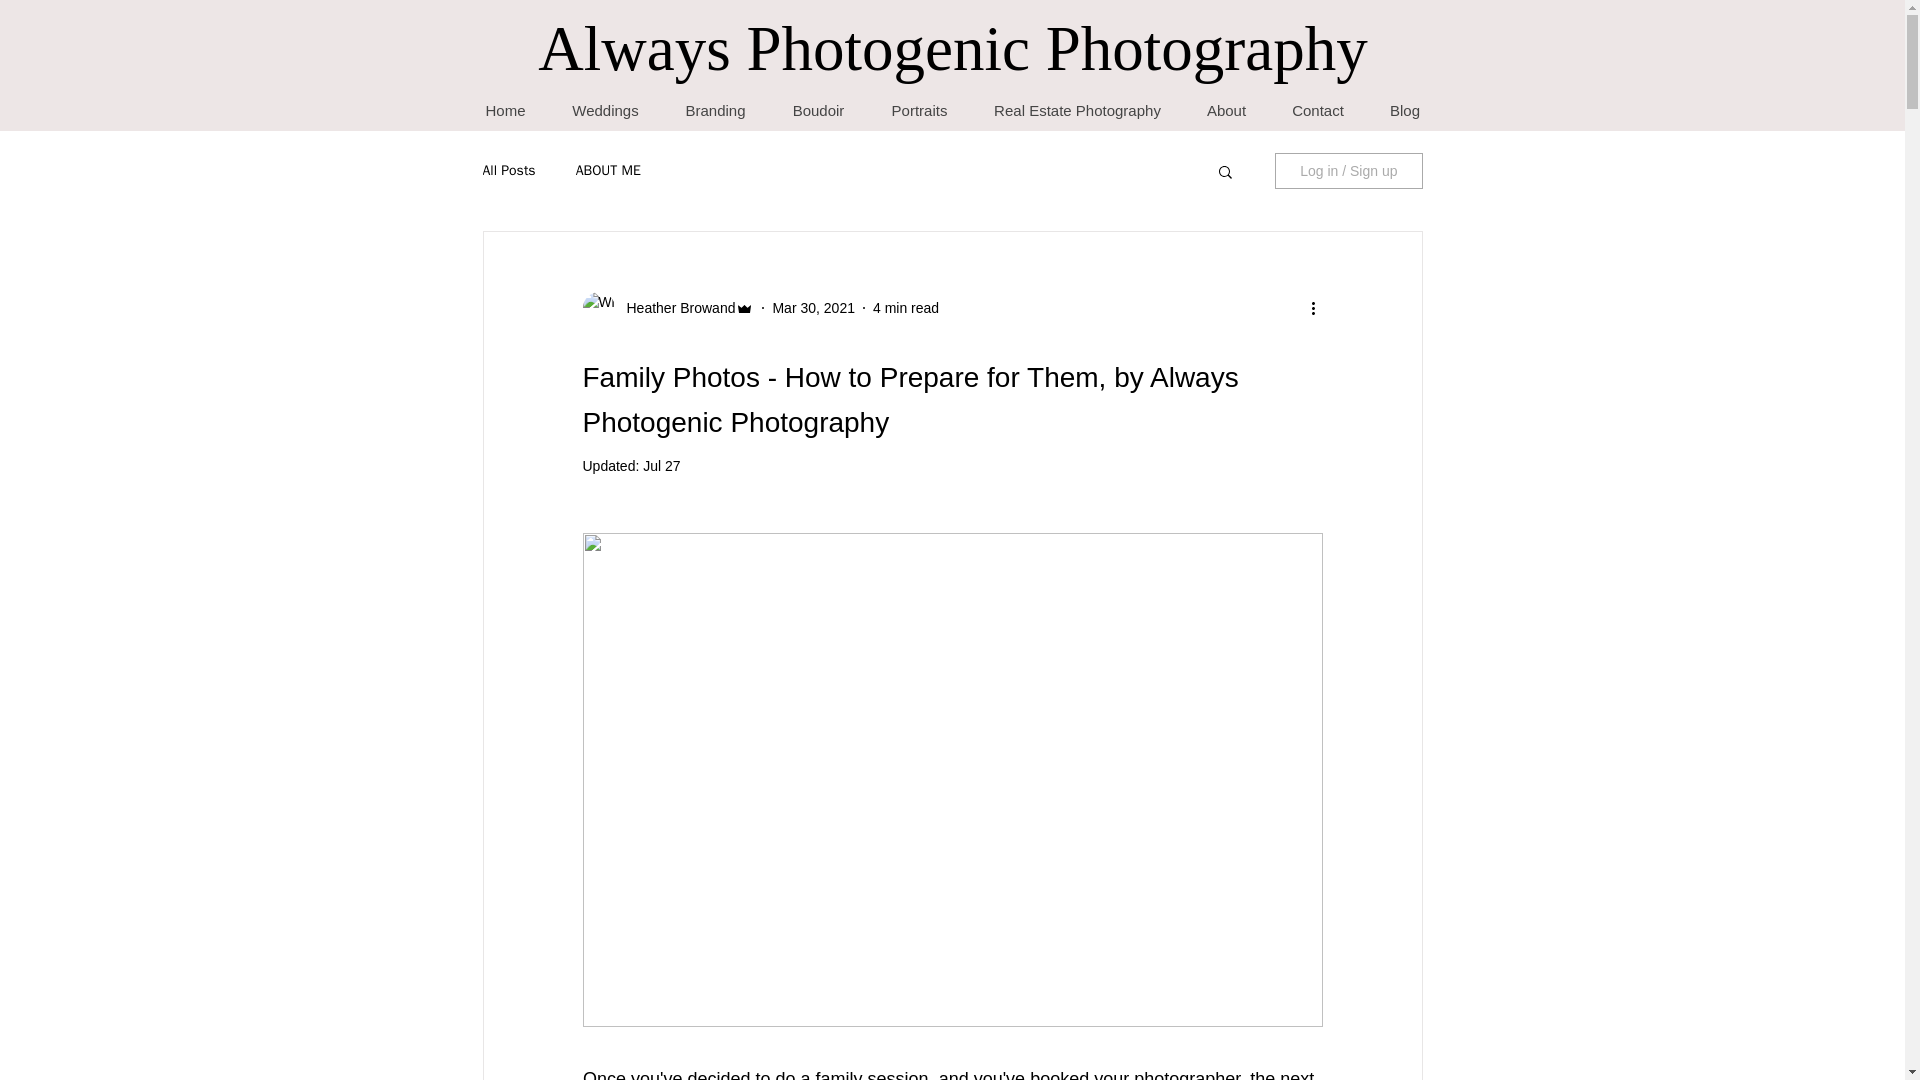 The width and height of the screenshot is (1920, 1080). Describe the element at coordinates (812, 308) in the screenshot. I see `Mar 30, 2021` at that location.